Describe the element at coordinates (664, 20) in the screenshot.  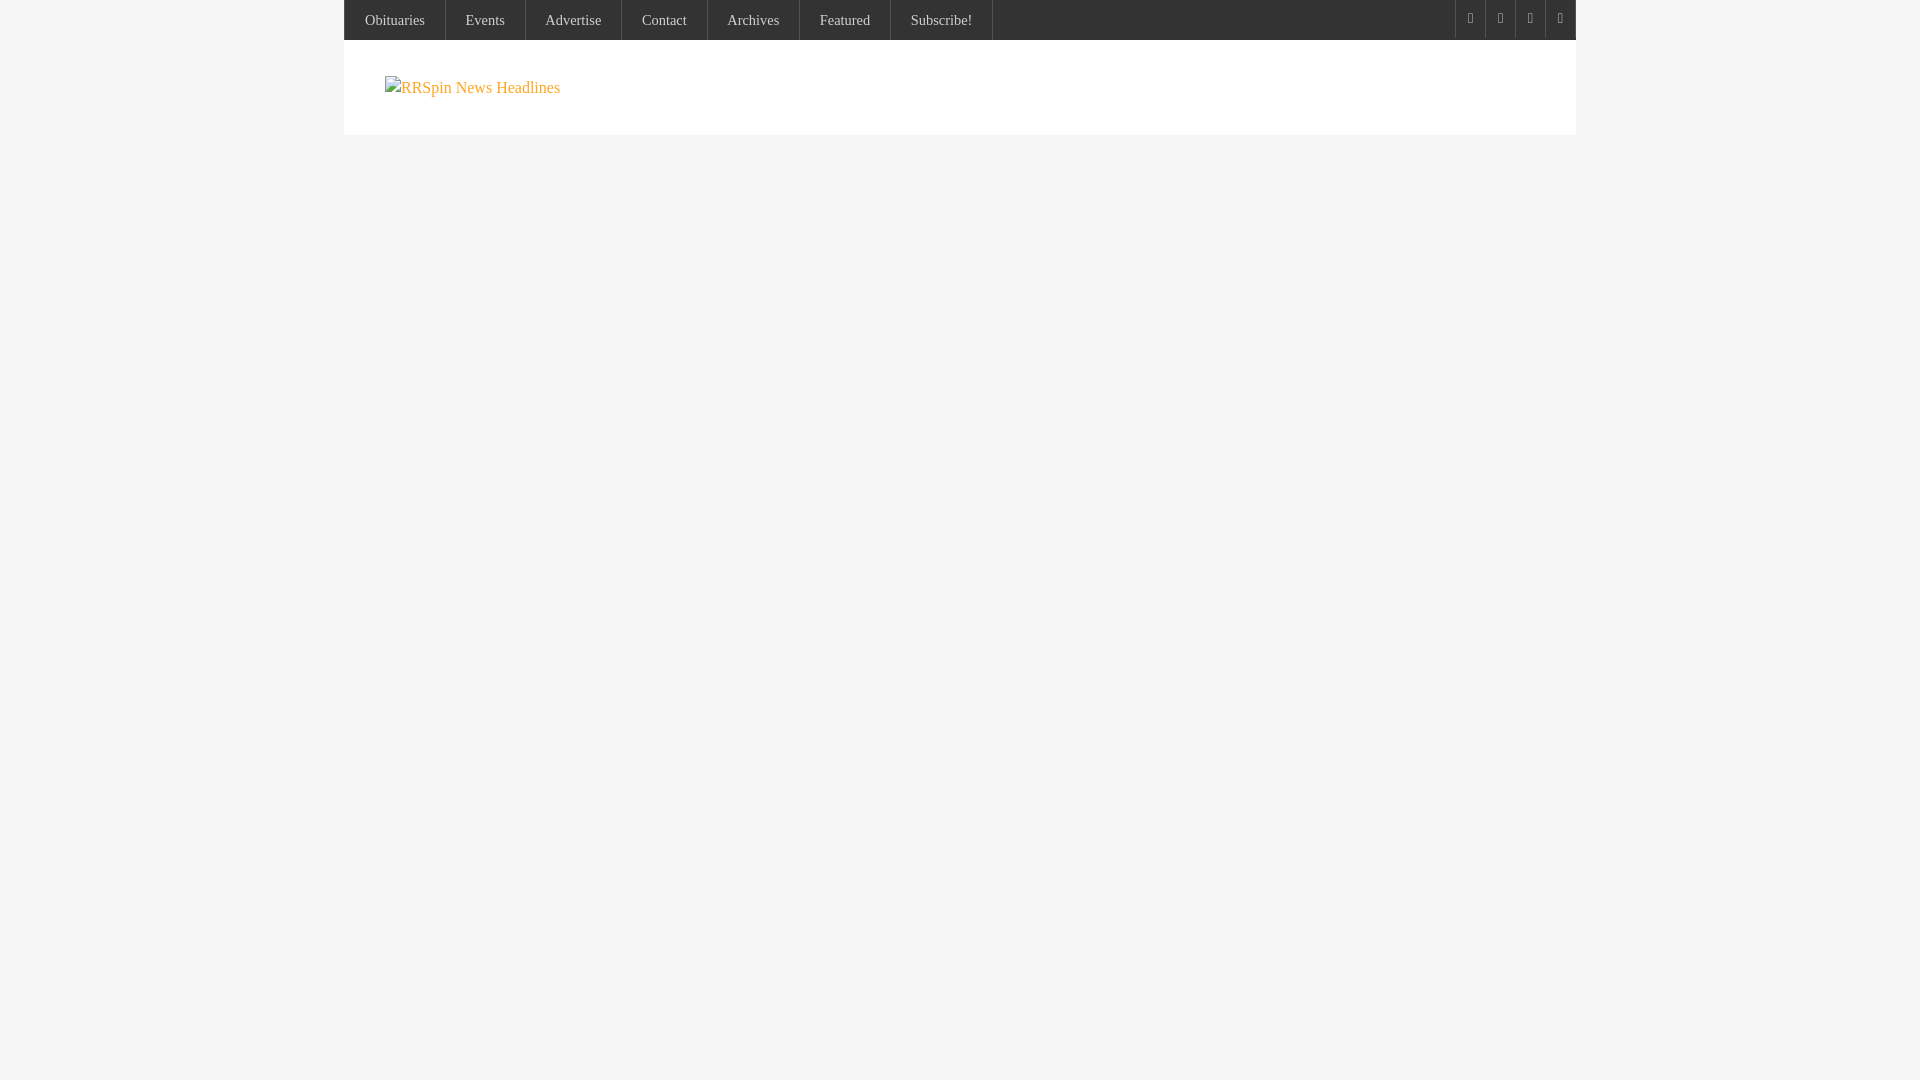
I see `Contact` at that location.